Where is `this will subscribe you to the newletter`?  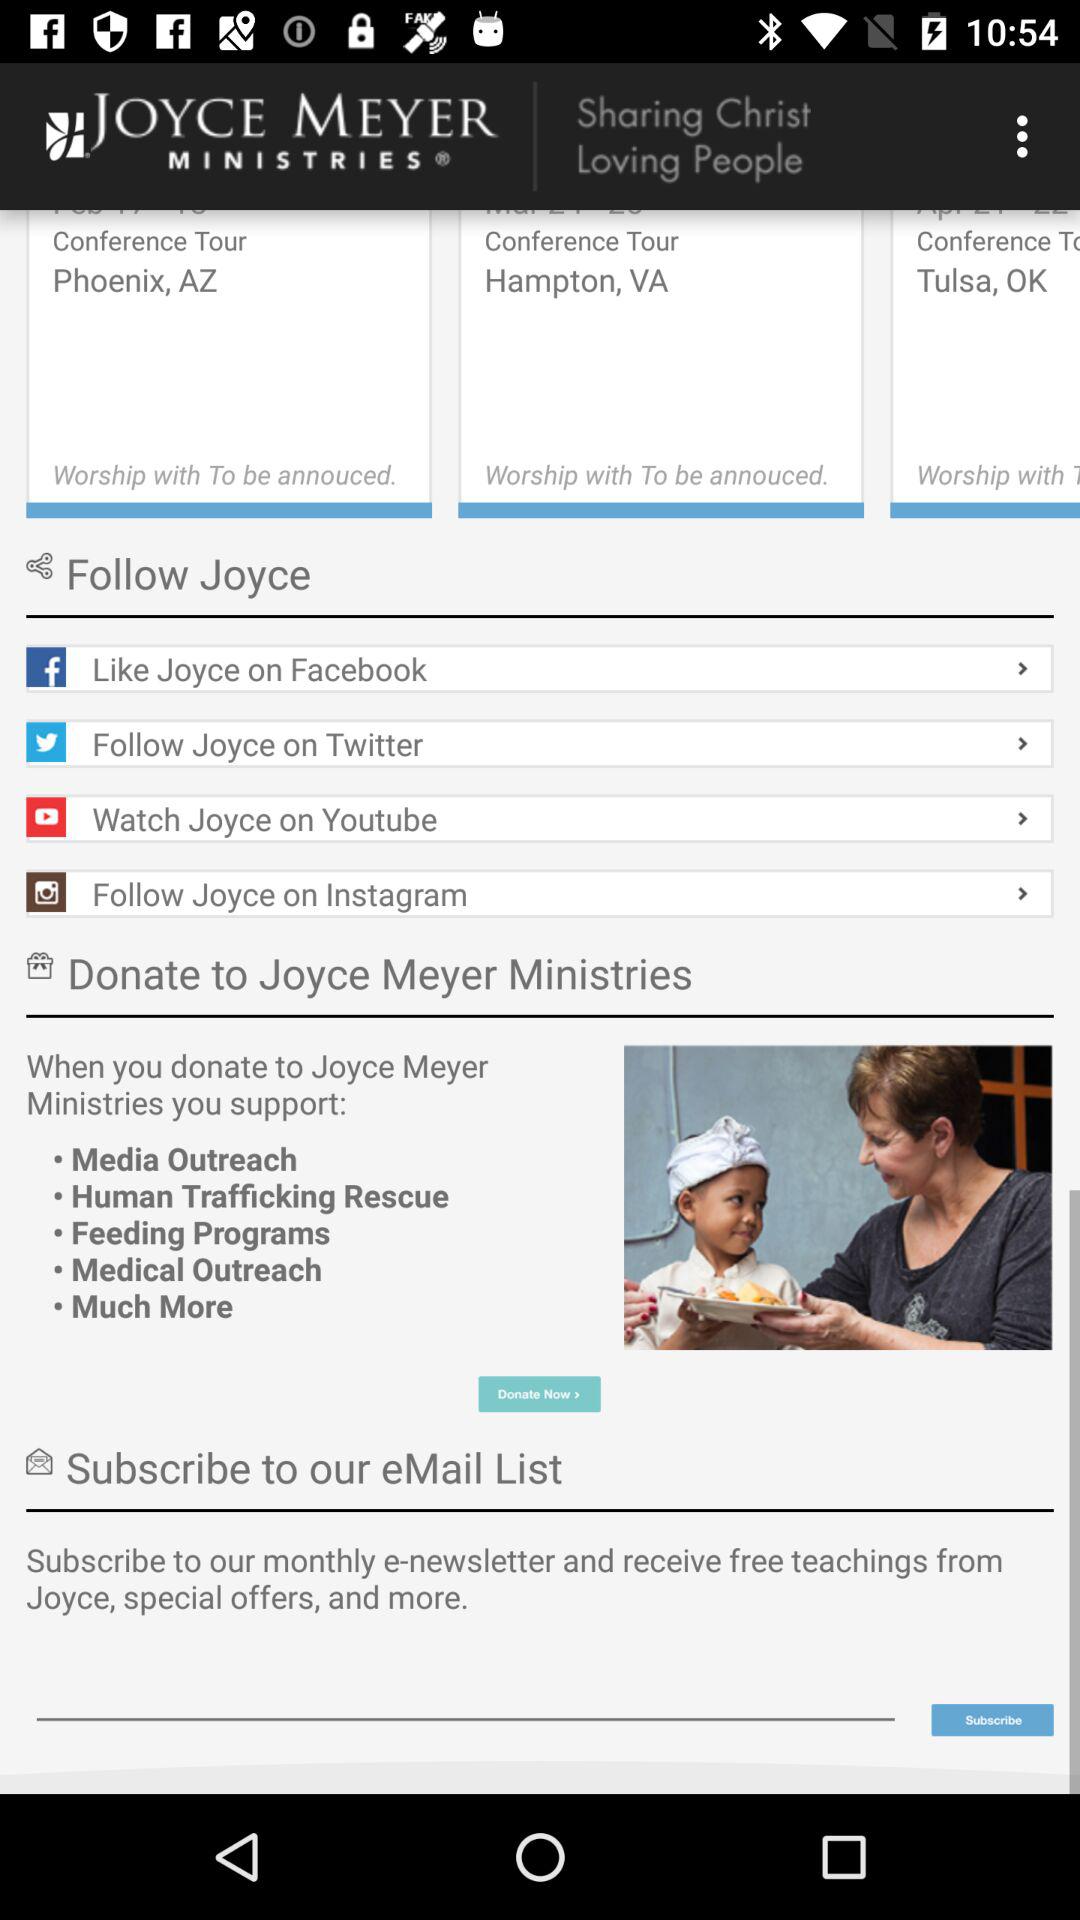 this will subscribe you to the newletter is located at coordinates (992, 1720).